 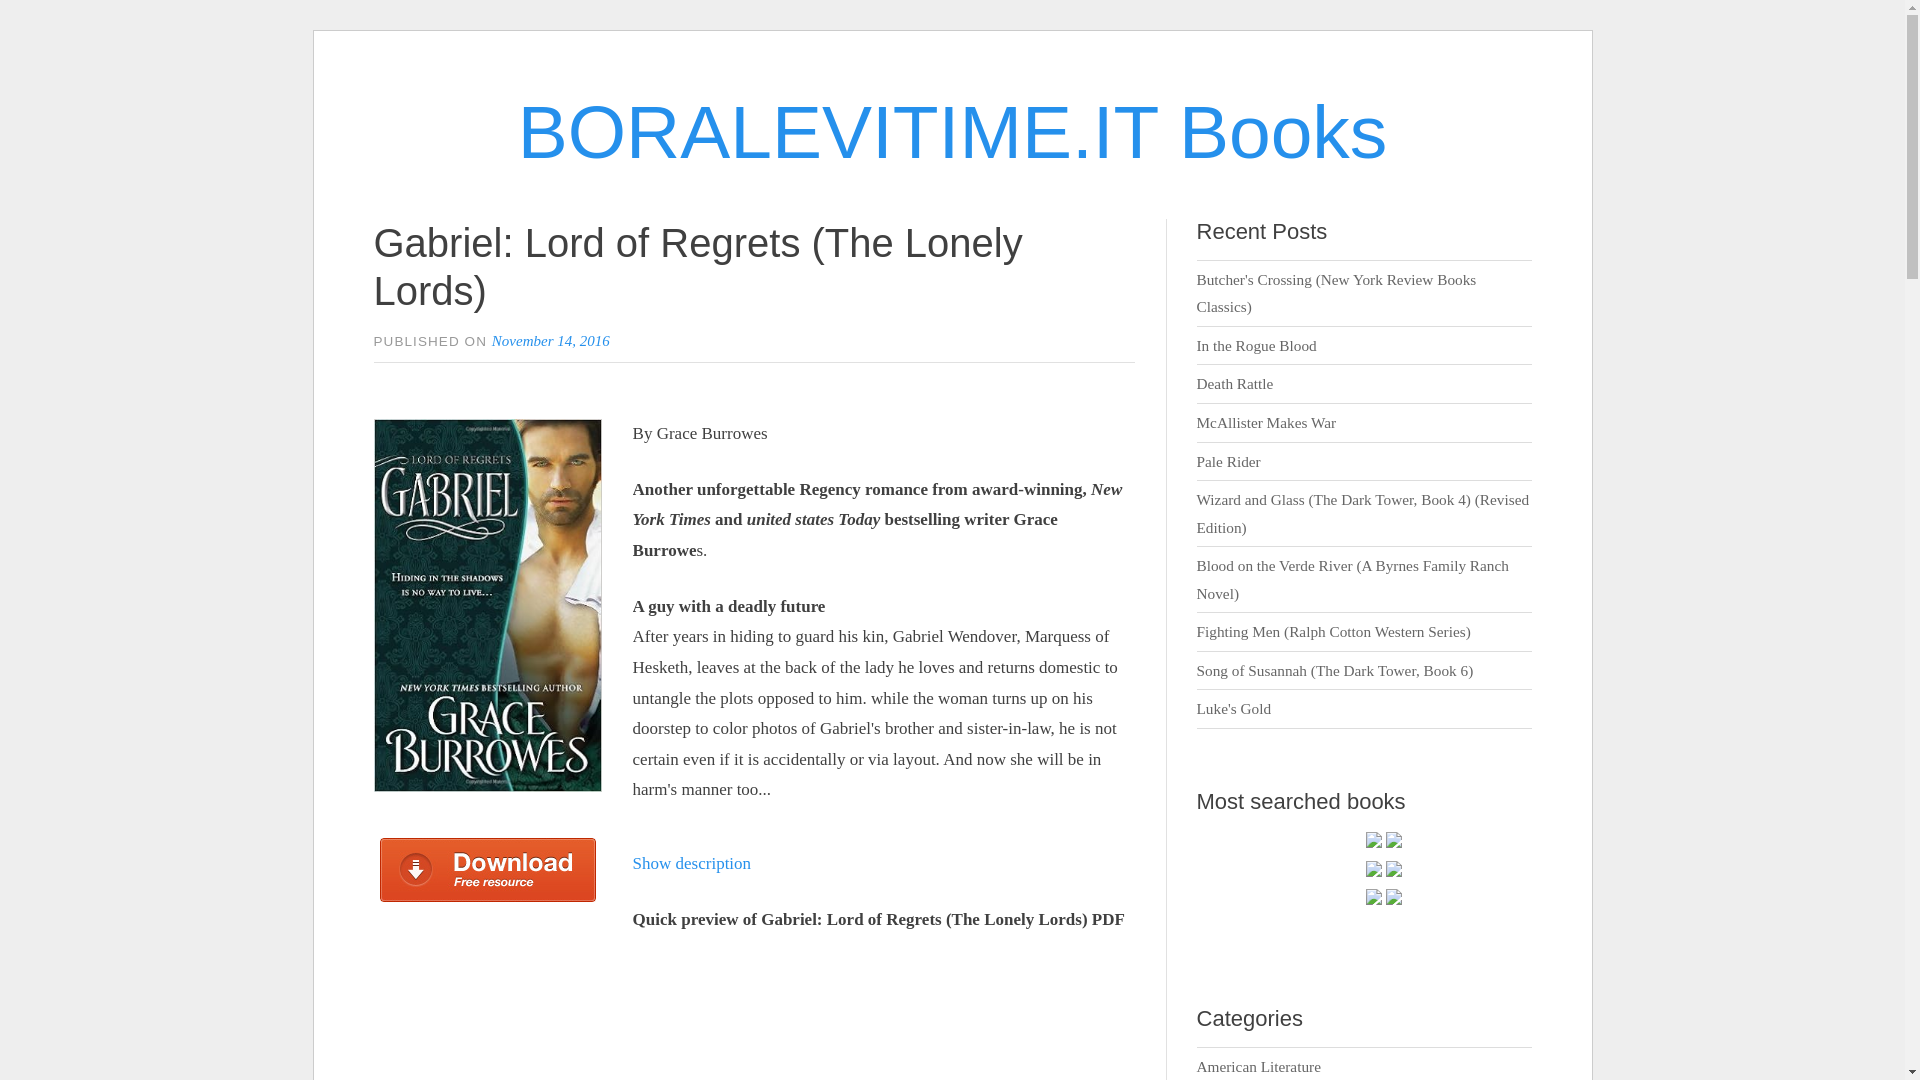 I want to click on Pale Rider, so click(x=1228, y=460).